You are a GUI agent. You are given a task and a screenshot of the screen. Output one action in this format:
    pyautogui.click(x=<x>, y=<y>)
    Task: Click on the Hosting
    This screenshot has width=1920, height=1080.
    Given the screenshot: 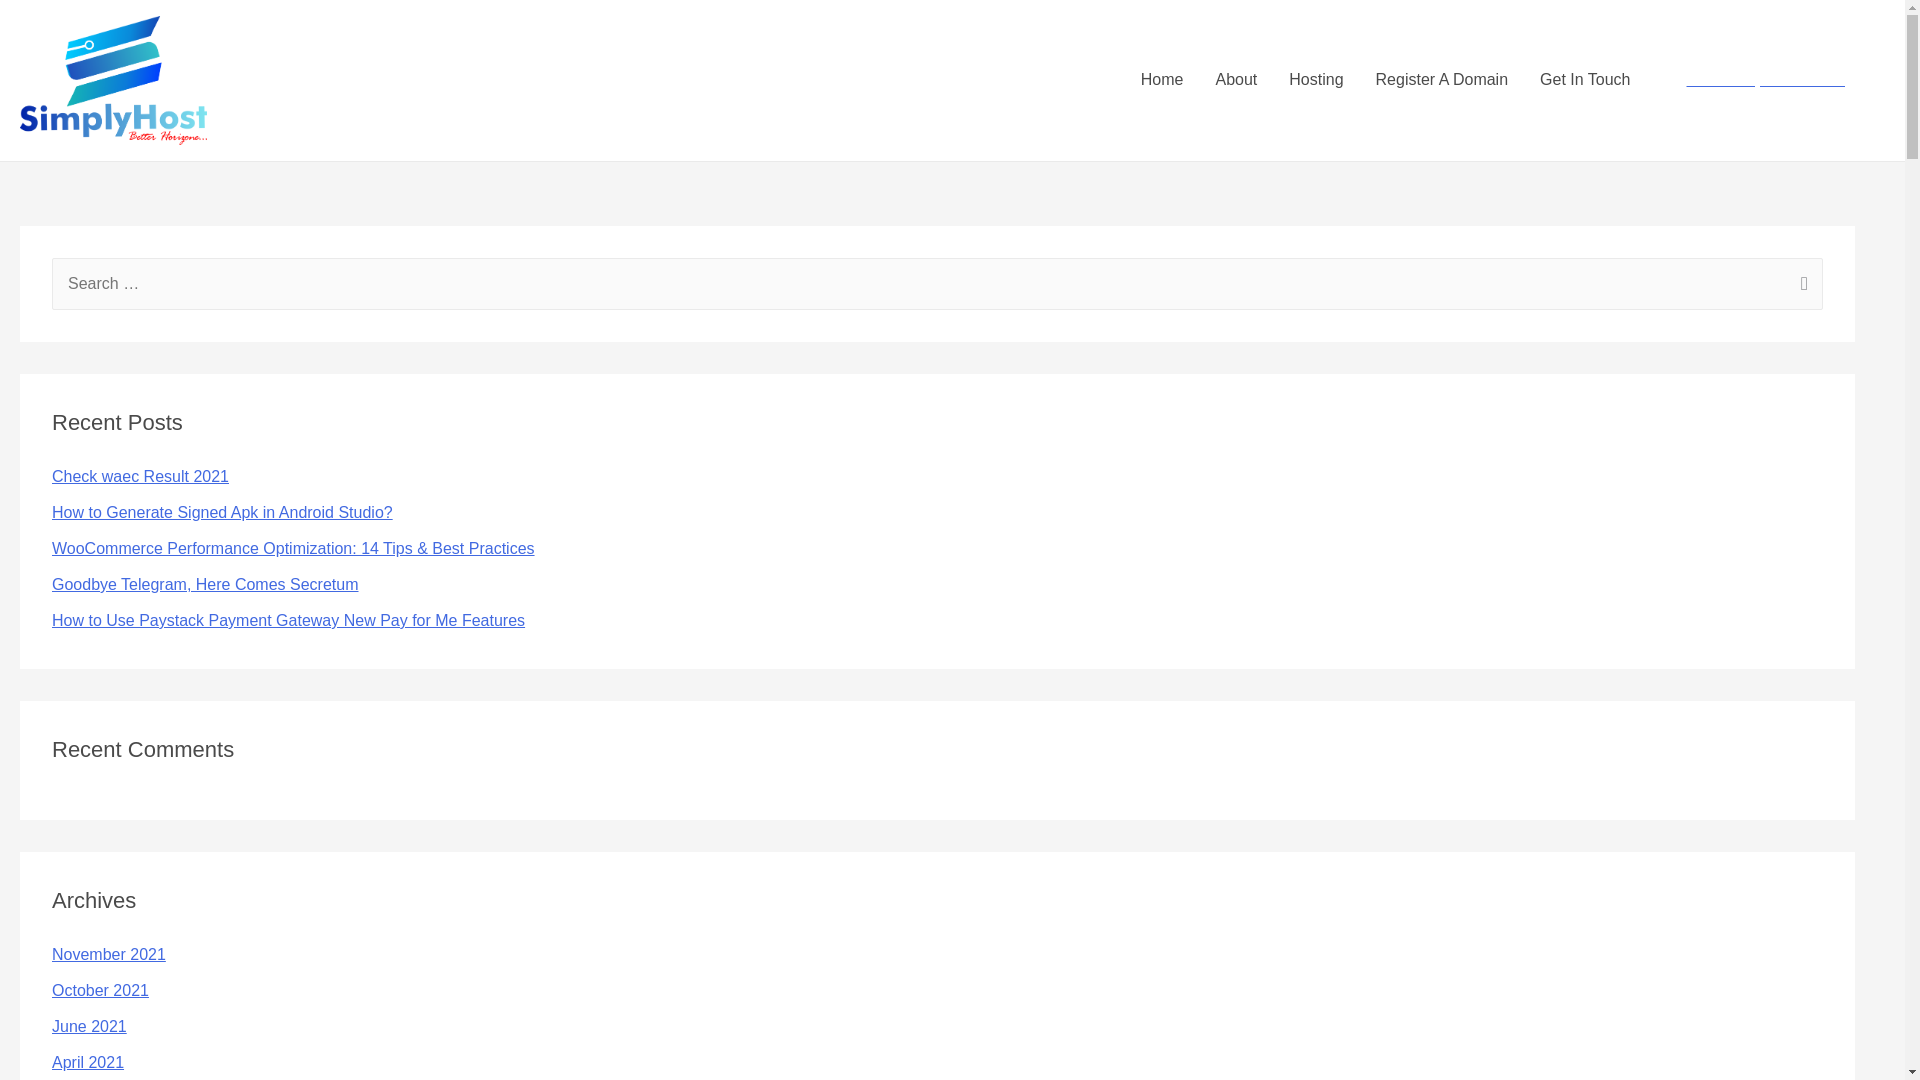 What is the action you would take?
    pyautogui.click(x=1316, y=80)
    